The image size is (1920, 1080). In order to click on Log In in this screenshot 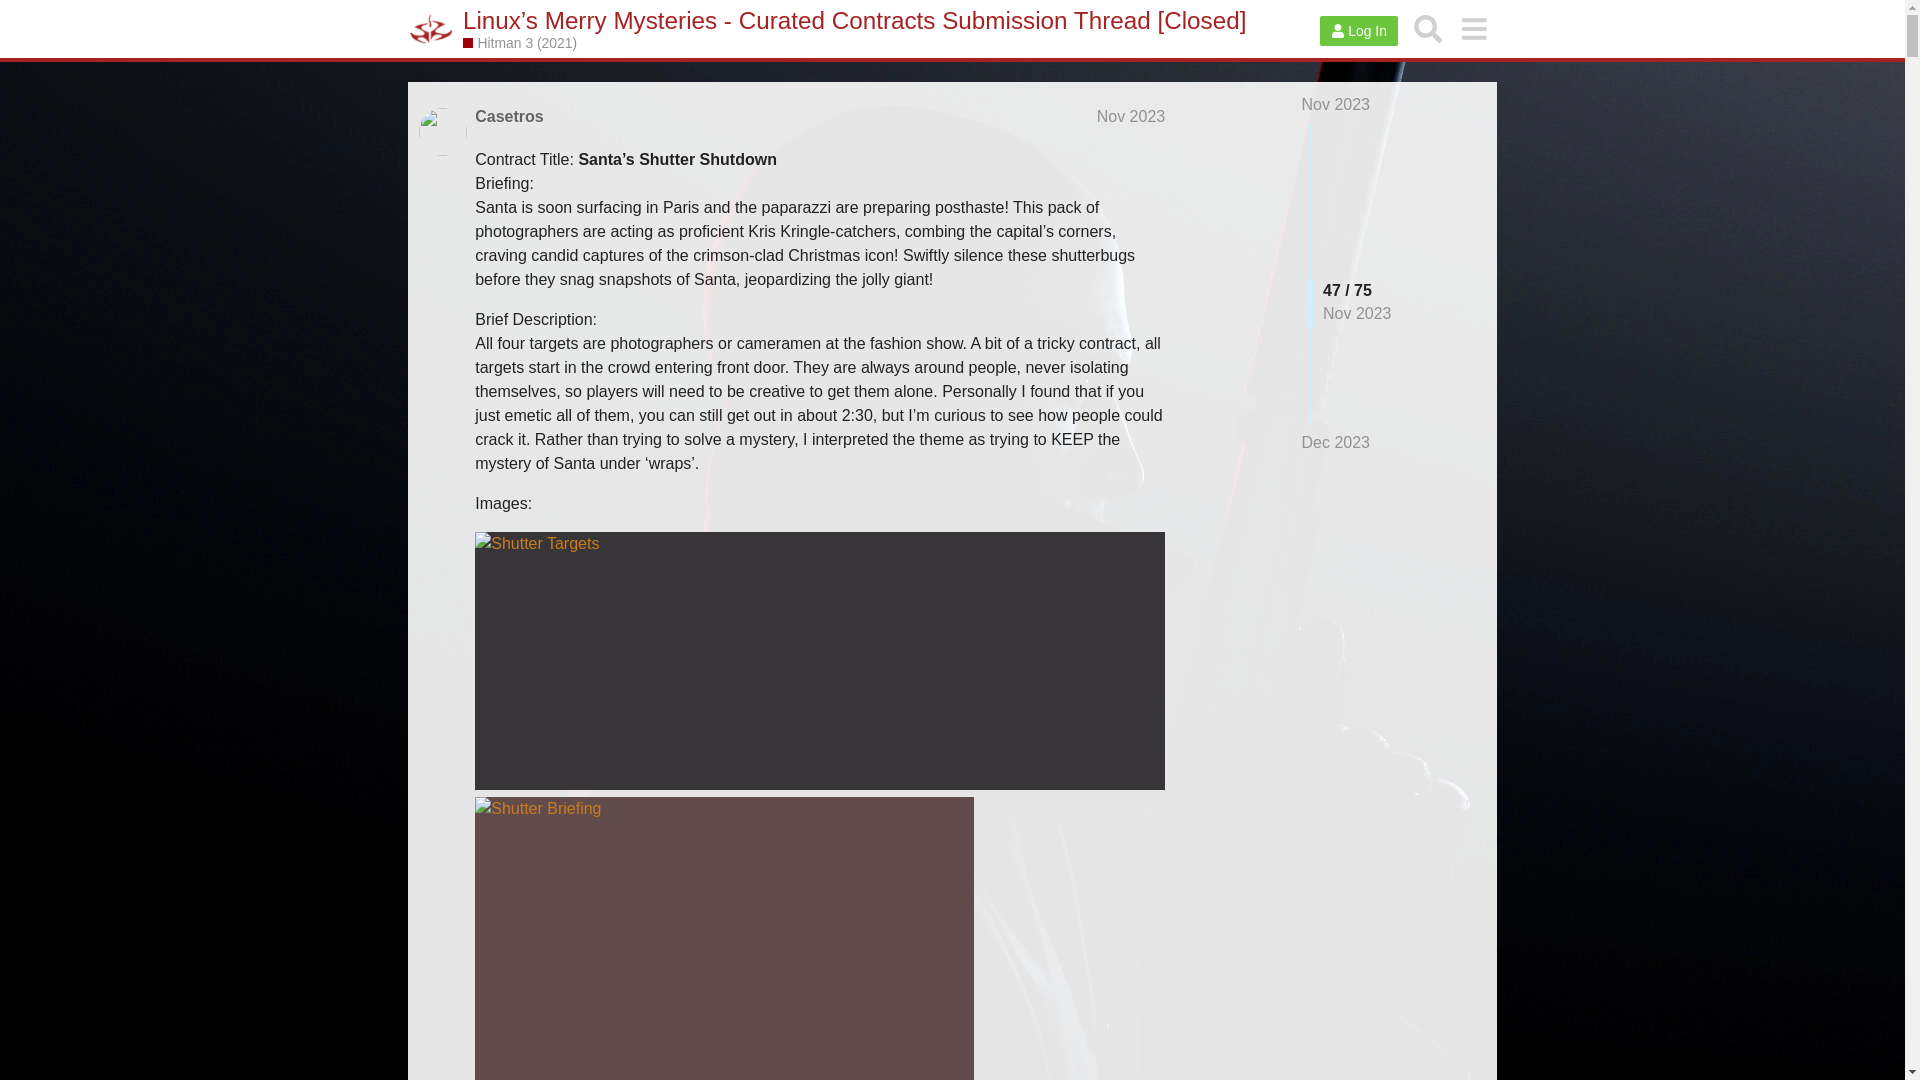, I will do `click(1358, 31)`.